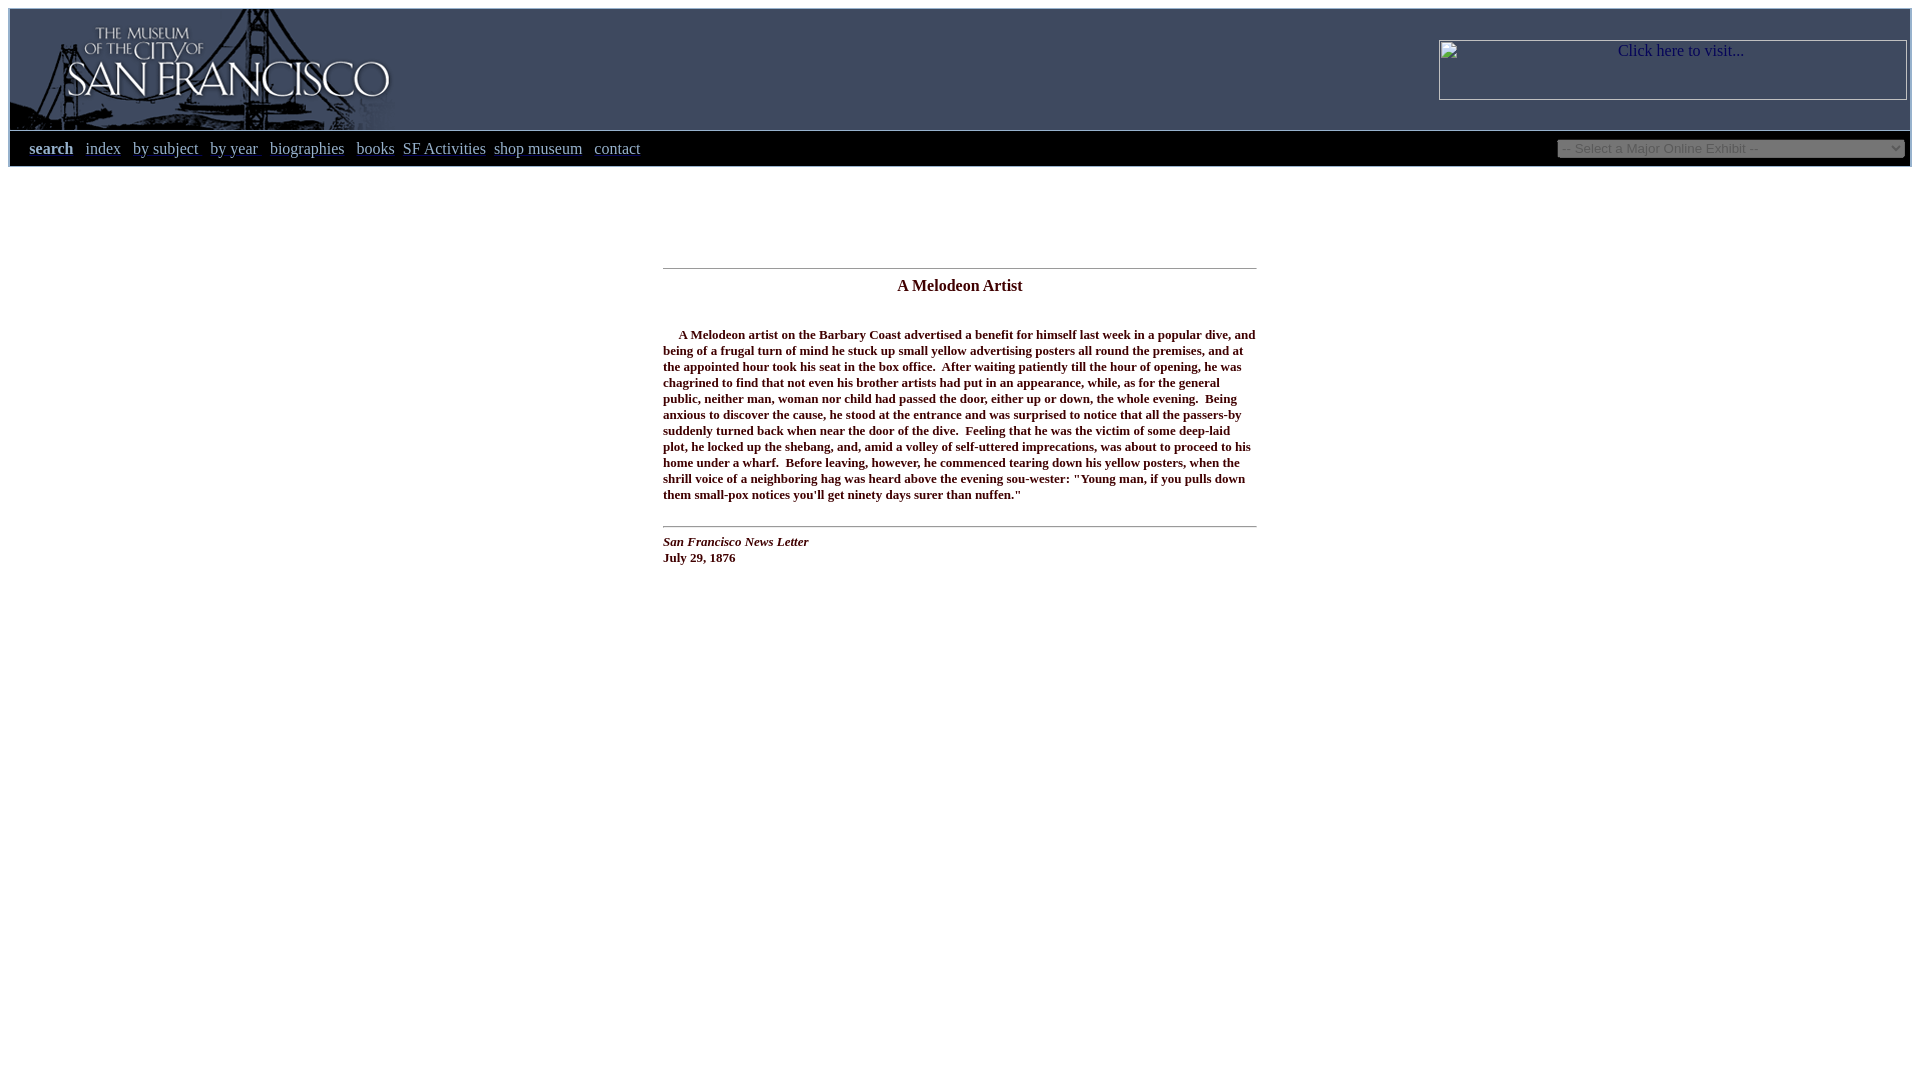 This screenshot has height=1080, width=1920. Describe the element at coordinates (376, 148) in the screenshot. I see `books` at that location.